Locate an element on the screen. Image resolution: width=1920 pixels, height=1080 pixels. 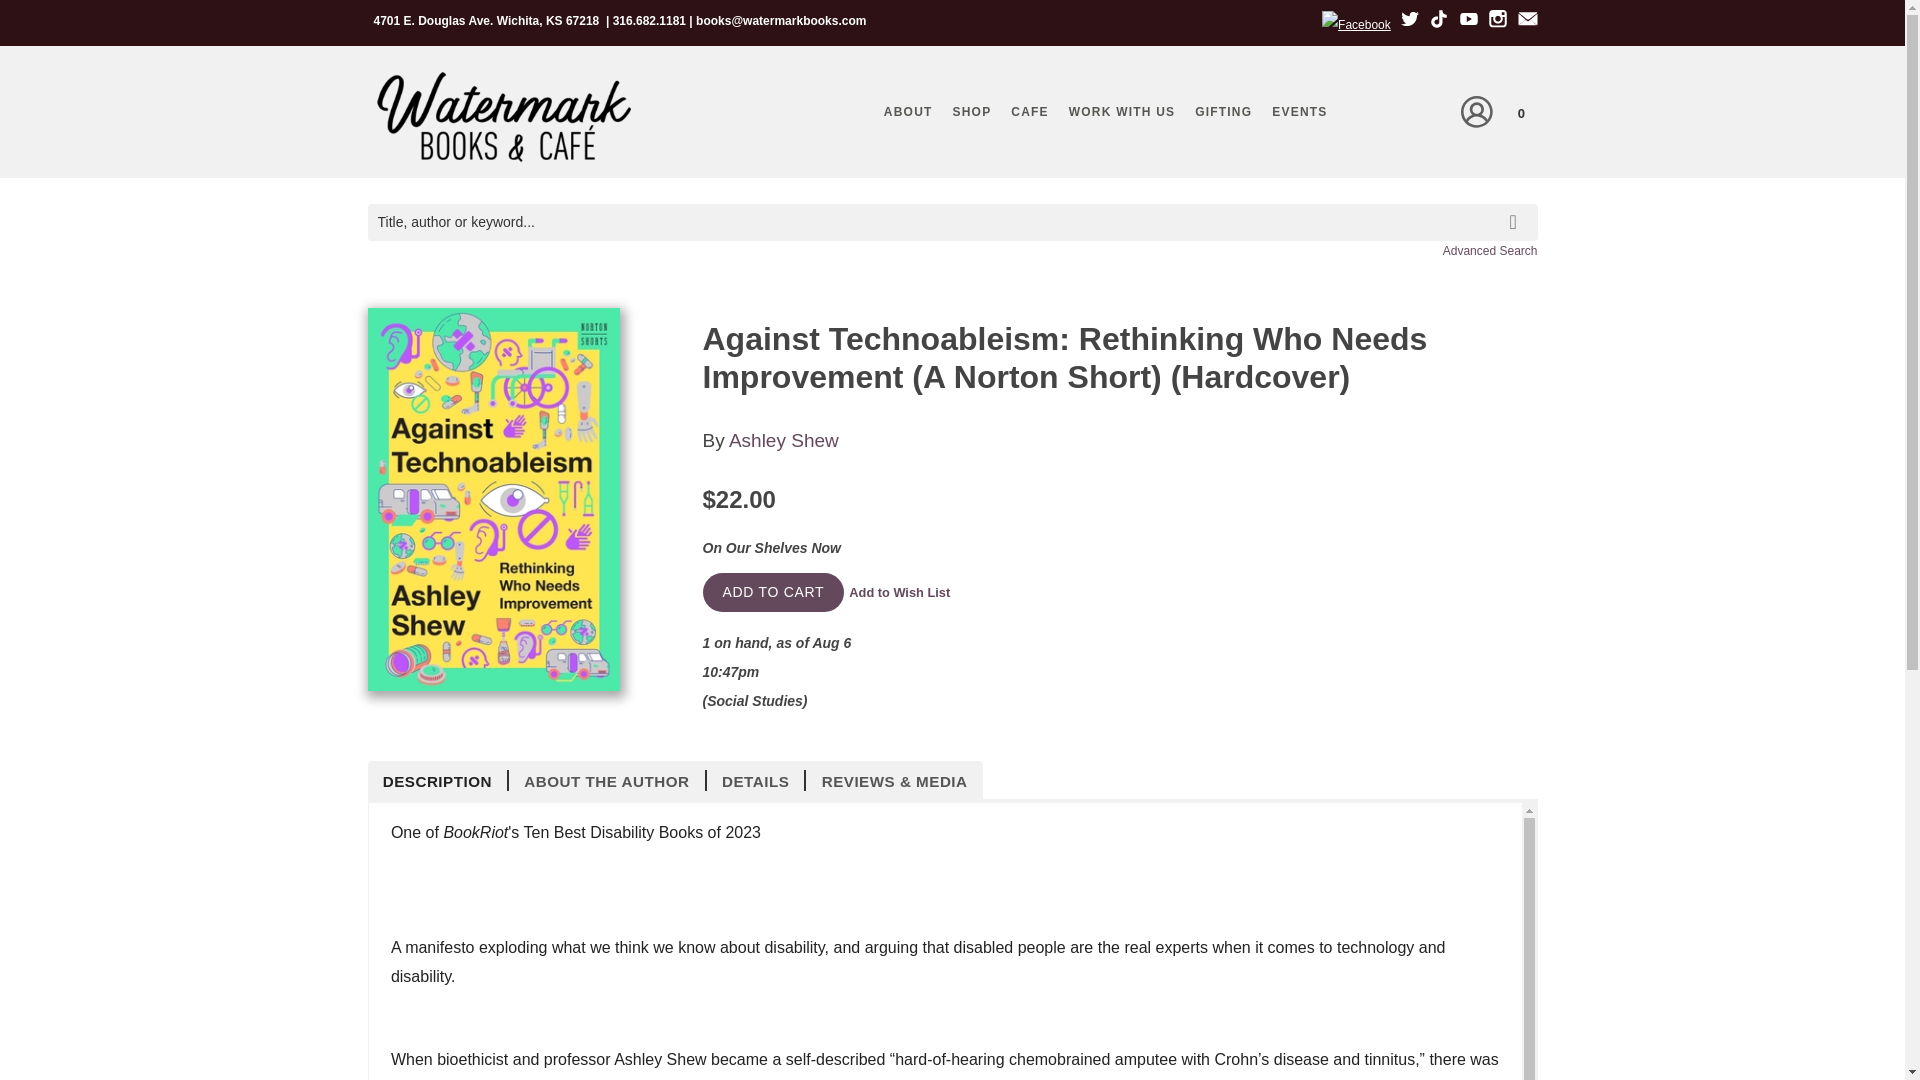
CAFE is located at coordinates (1028, 112).